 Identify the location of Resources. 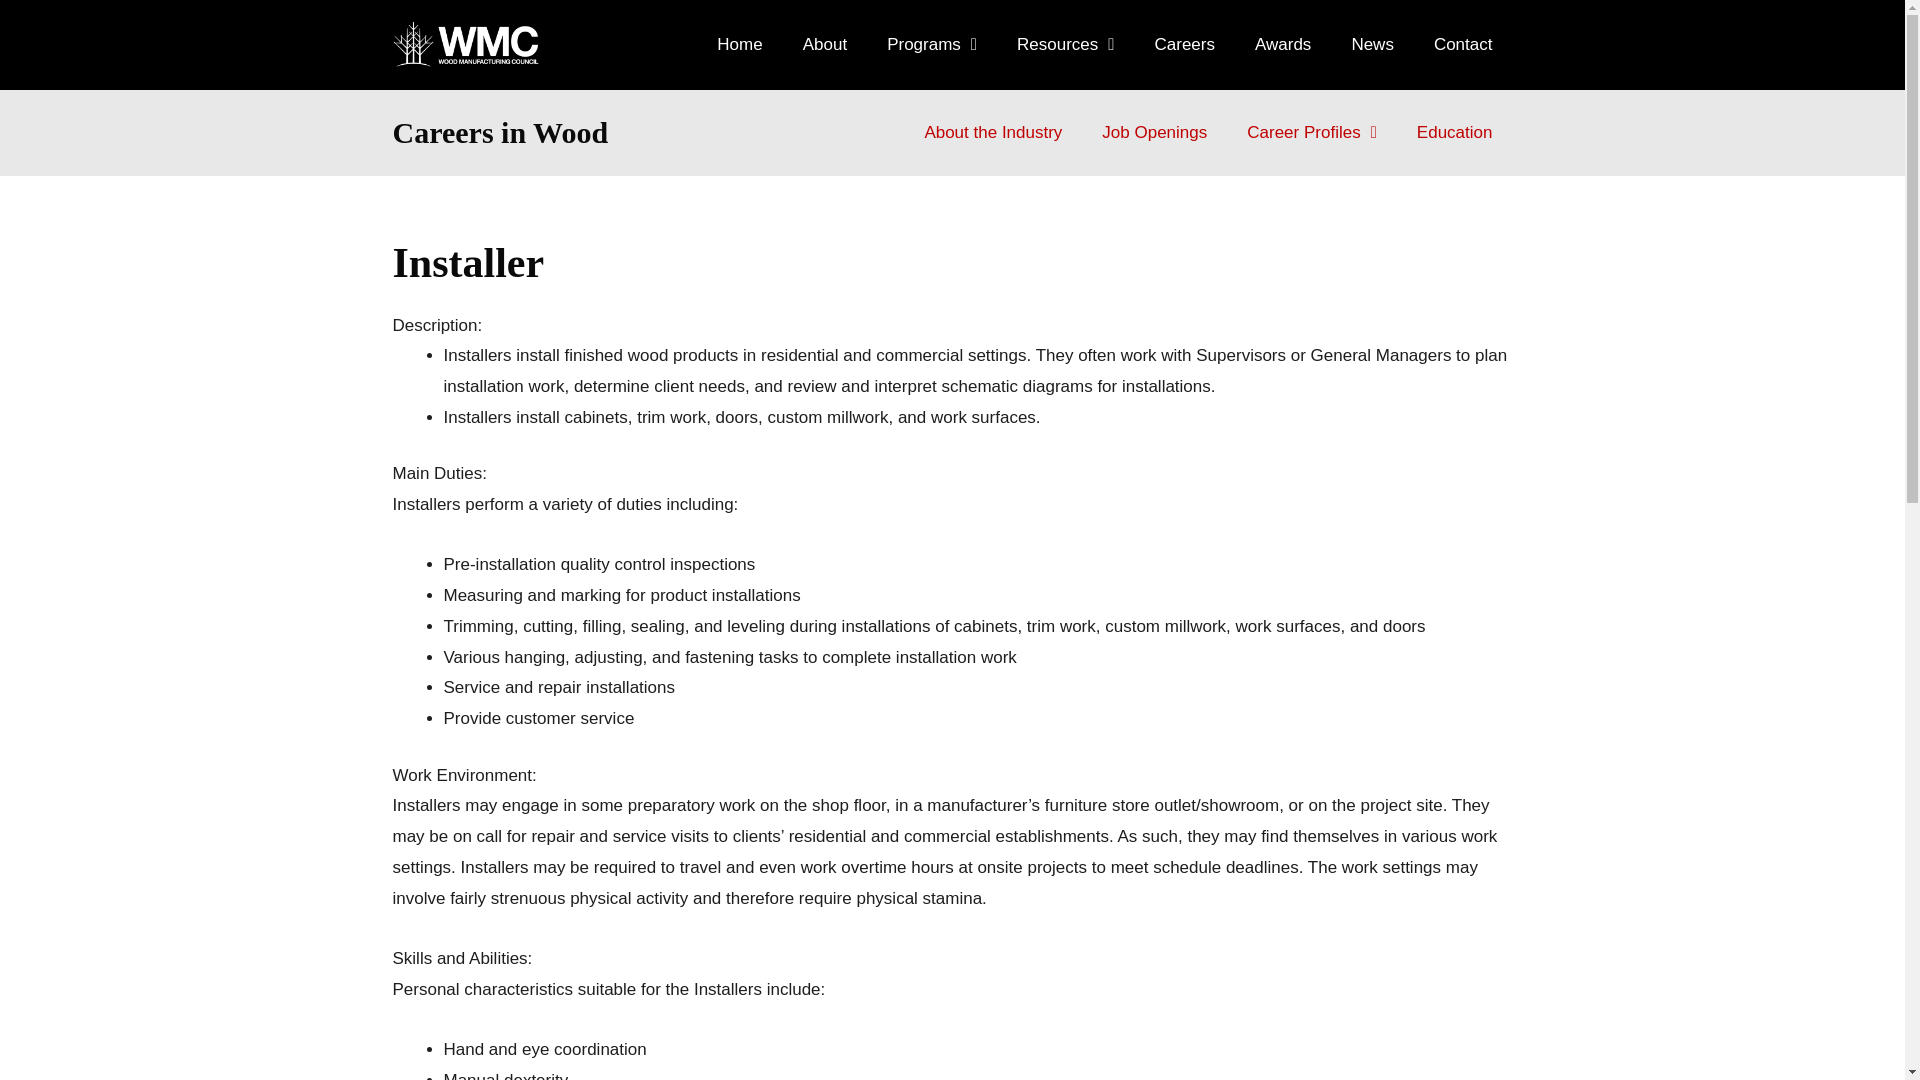
(1065, 44).